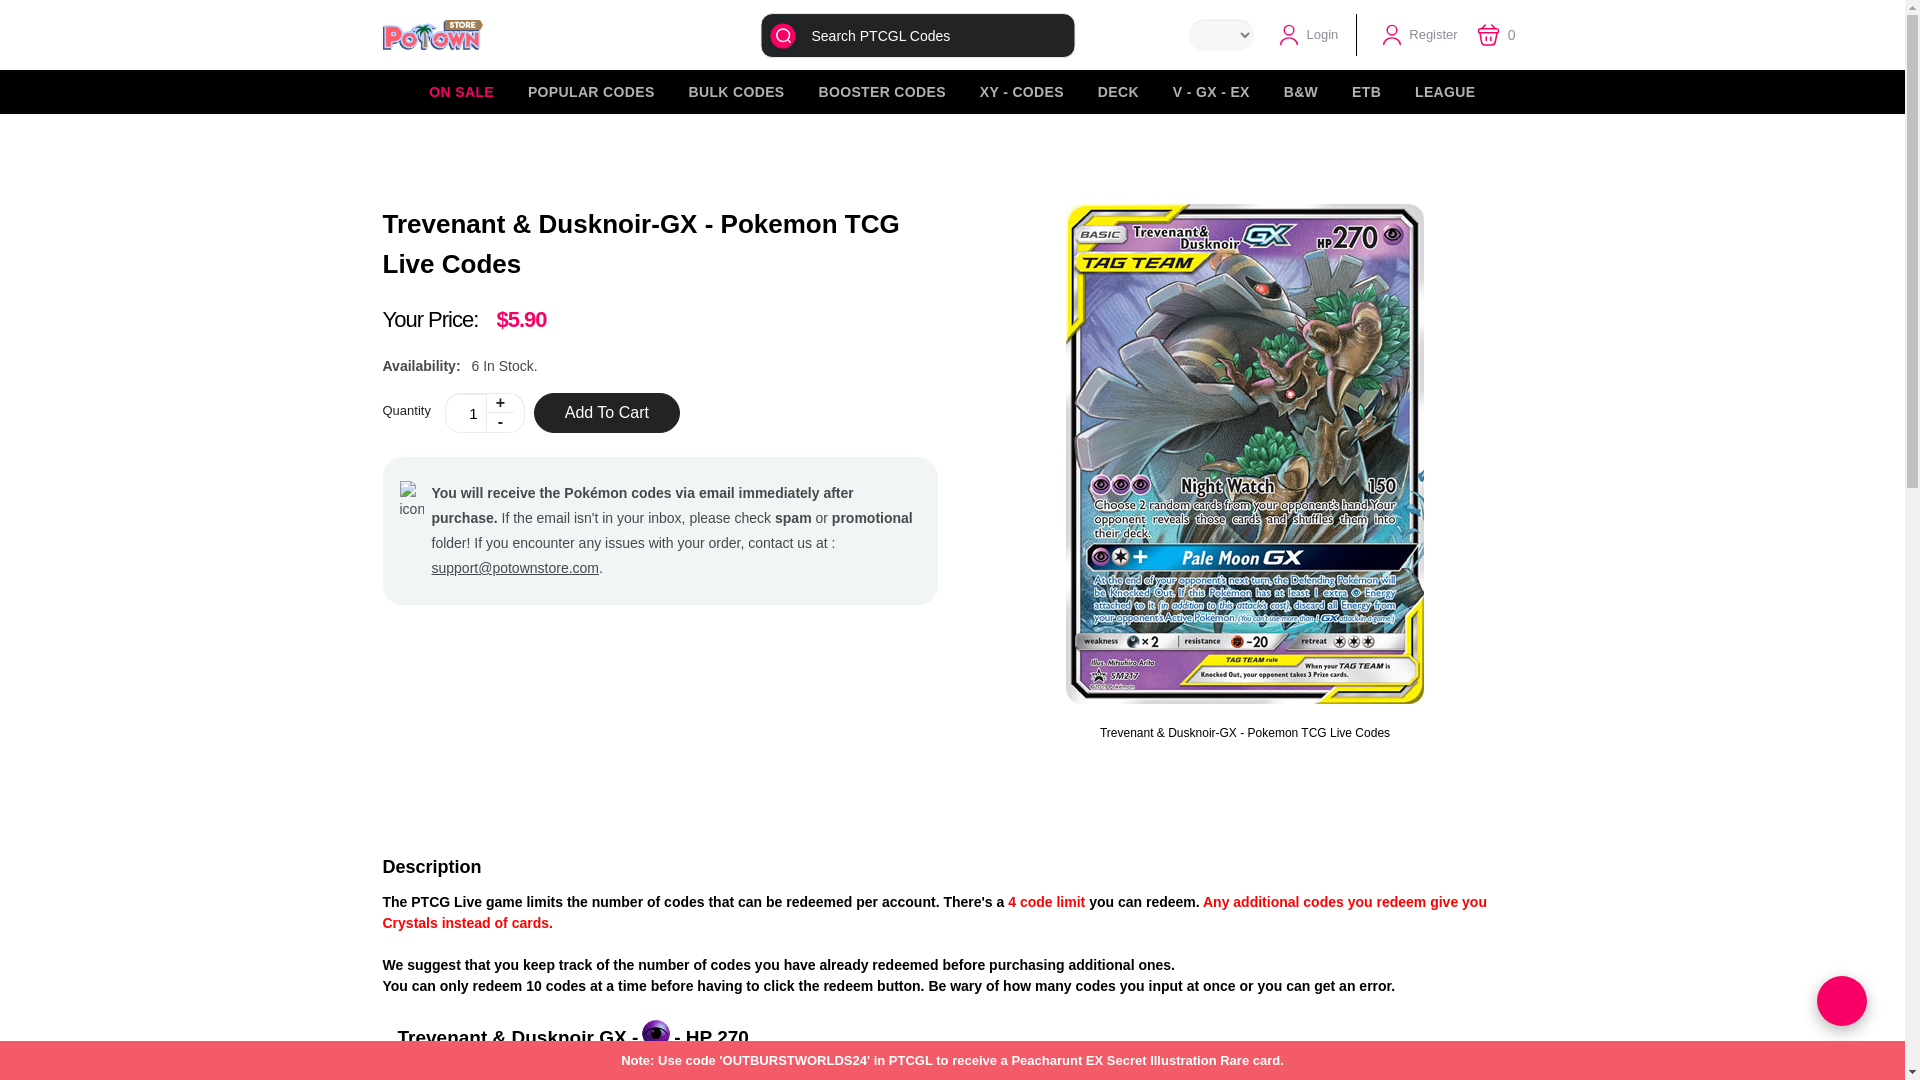  What do you see at coordinates (484, 413) in the screenshot?
I see `1` at bounding box center [484, 413].